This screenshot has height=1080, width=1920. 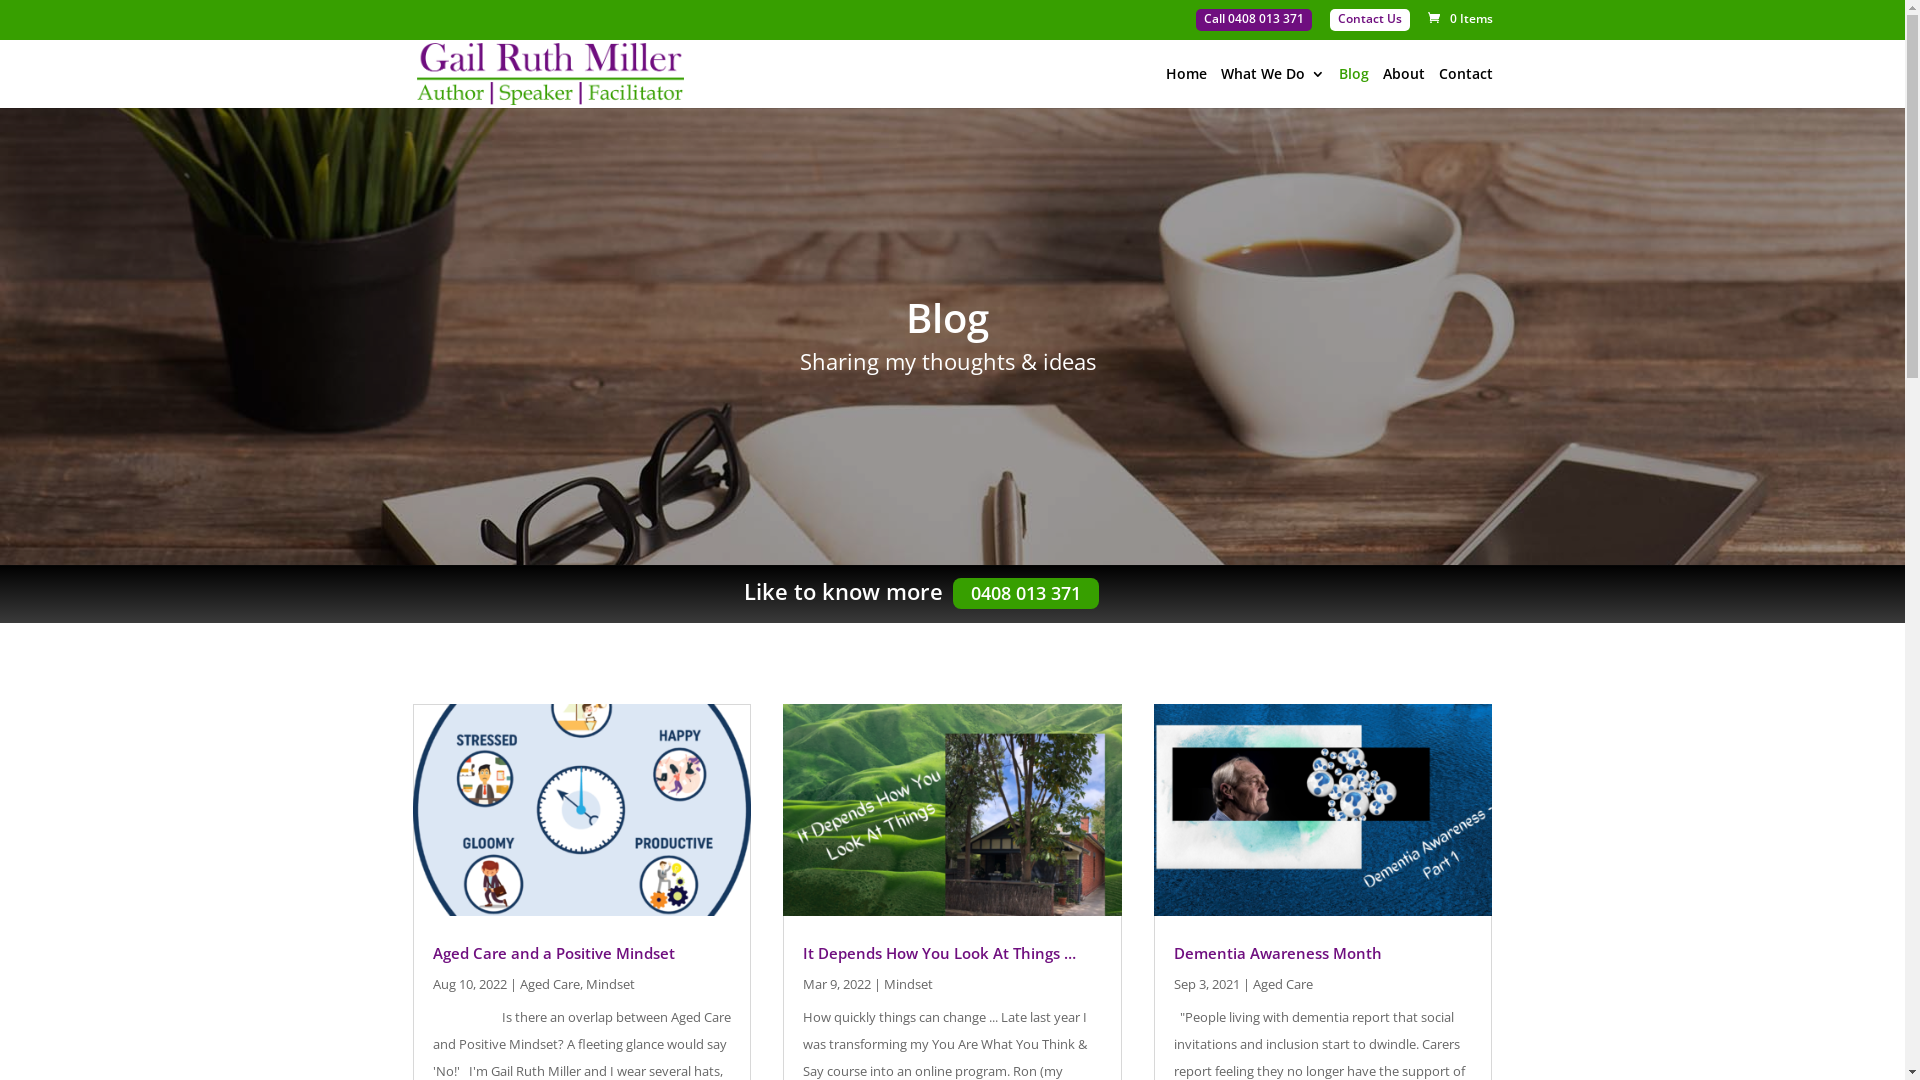 What do you see at coordinates (908, 984) in the screenshot?
I see `Mindset` at bounding box center [908, 984].